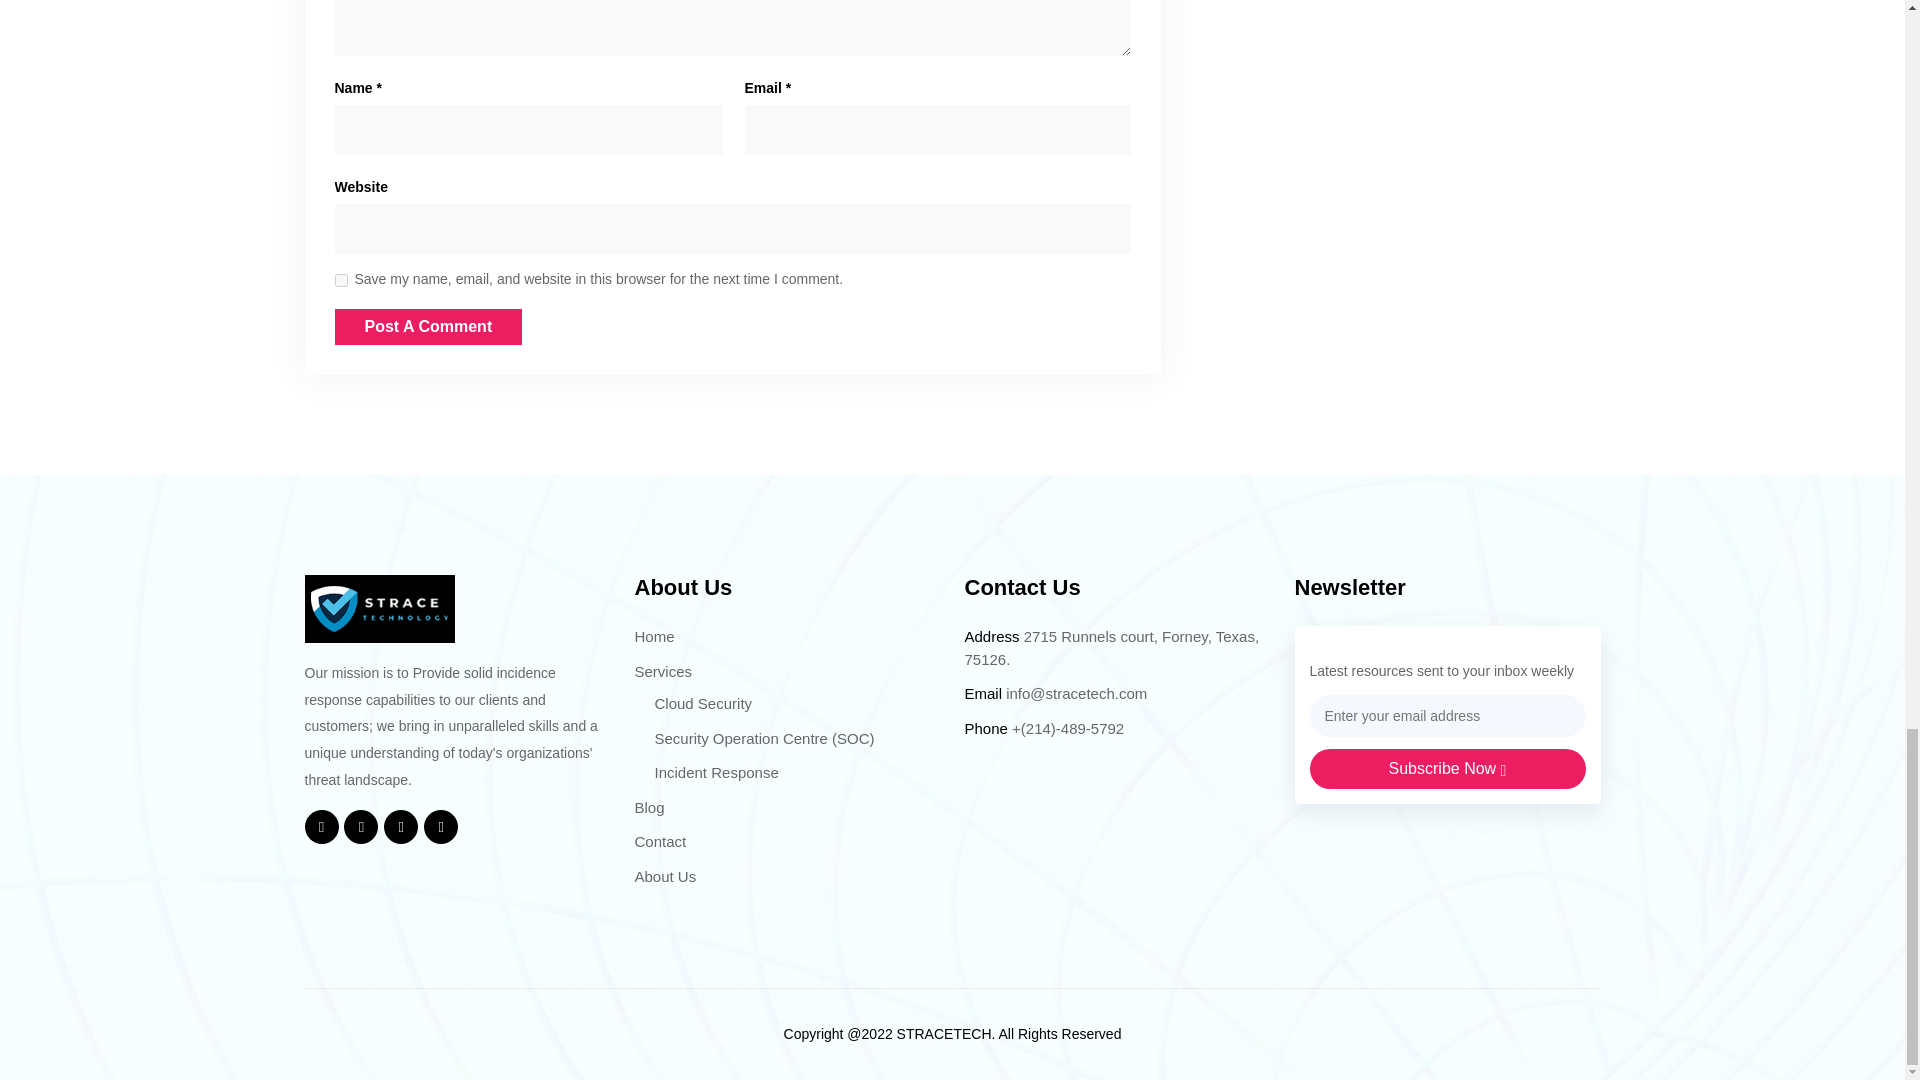 The height and width of the screenshot is (1080, 1920). I want to click on Incident Response, so click(716, 772).